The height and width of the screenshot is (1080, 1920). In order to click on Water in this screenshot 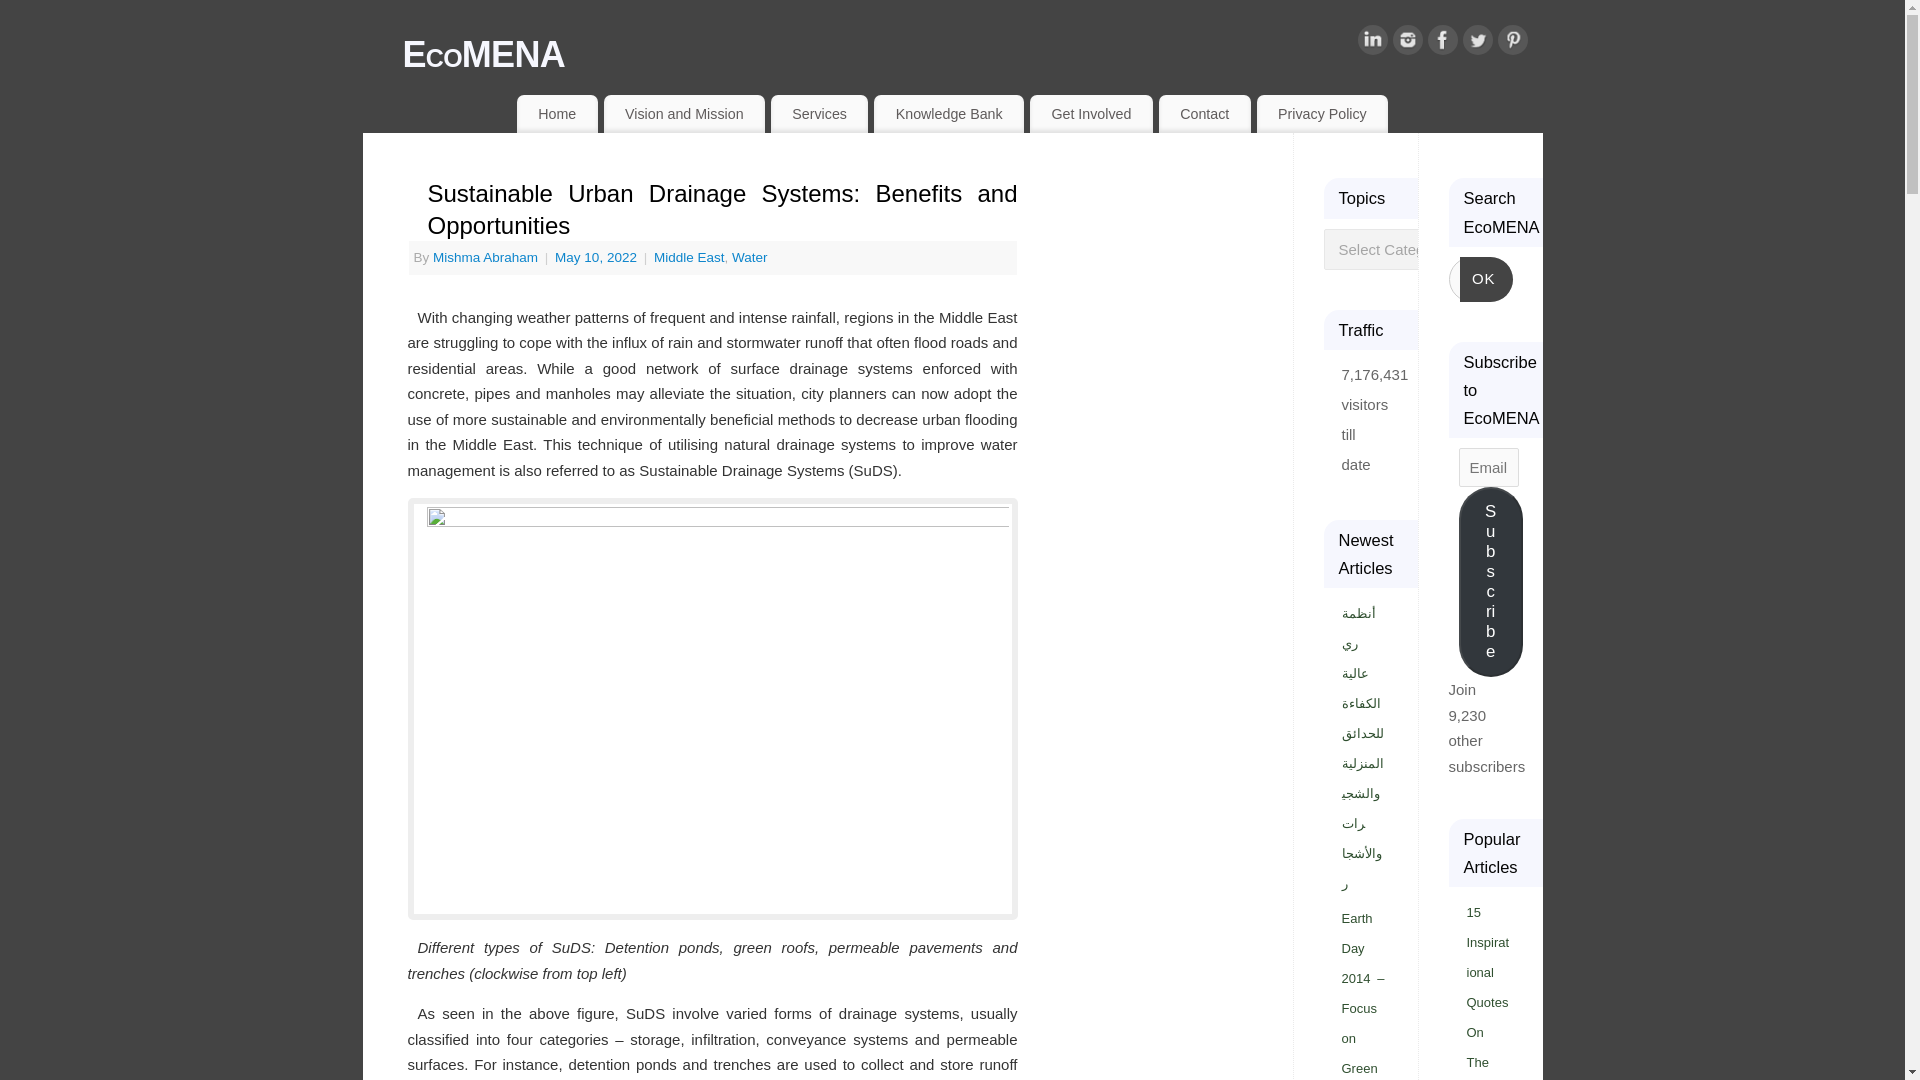, I will do `click(750, 256)`.